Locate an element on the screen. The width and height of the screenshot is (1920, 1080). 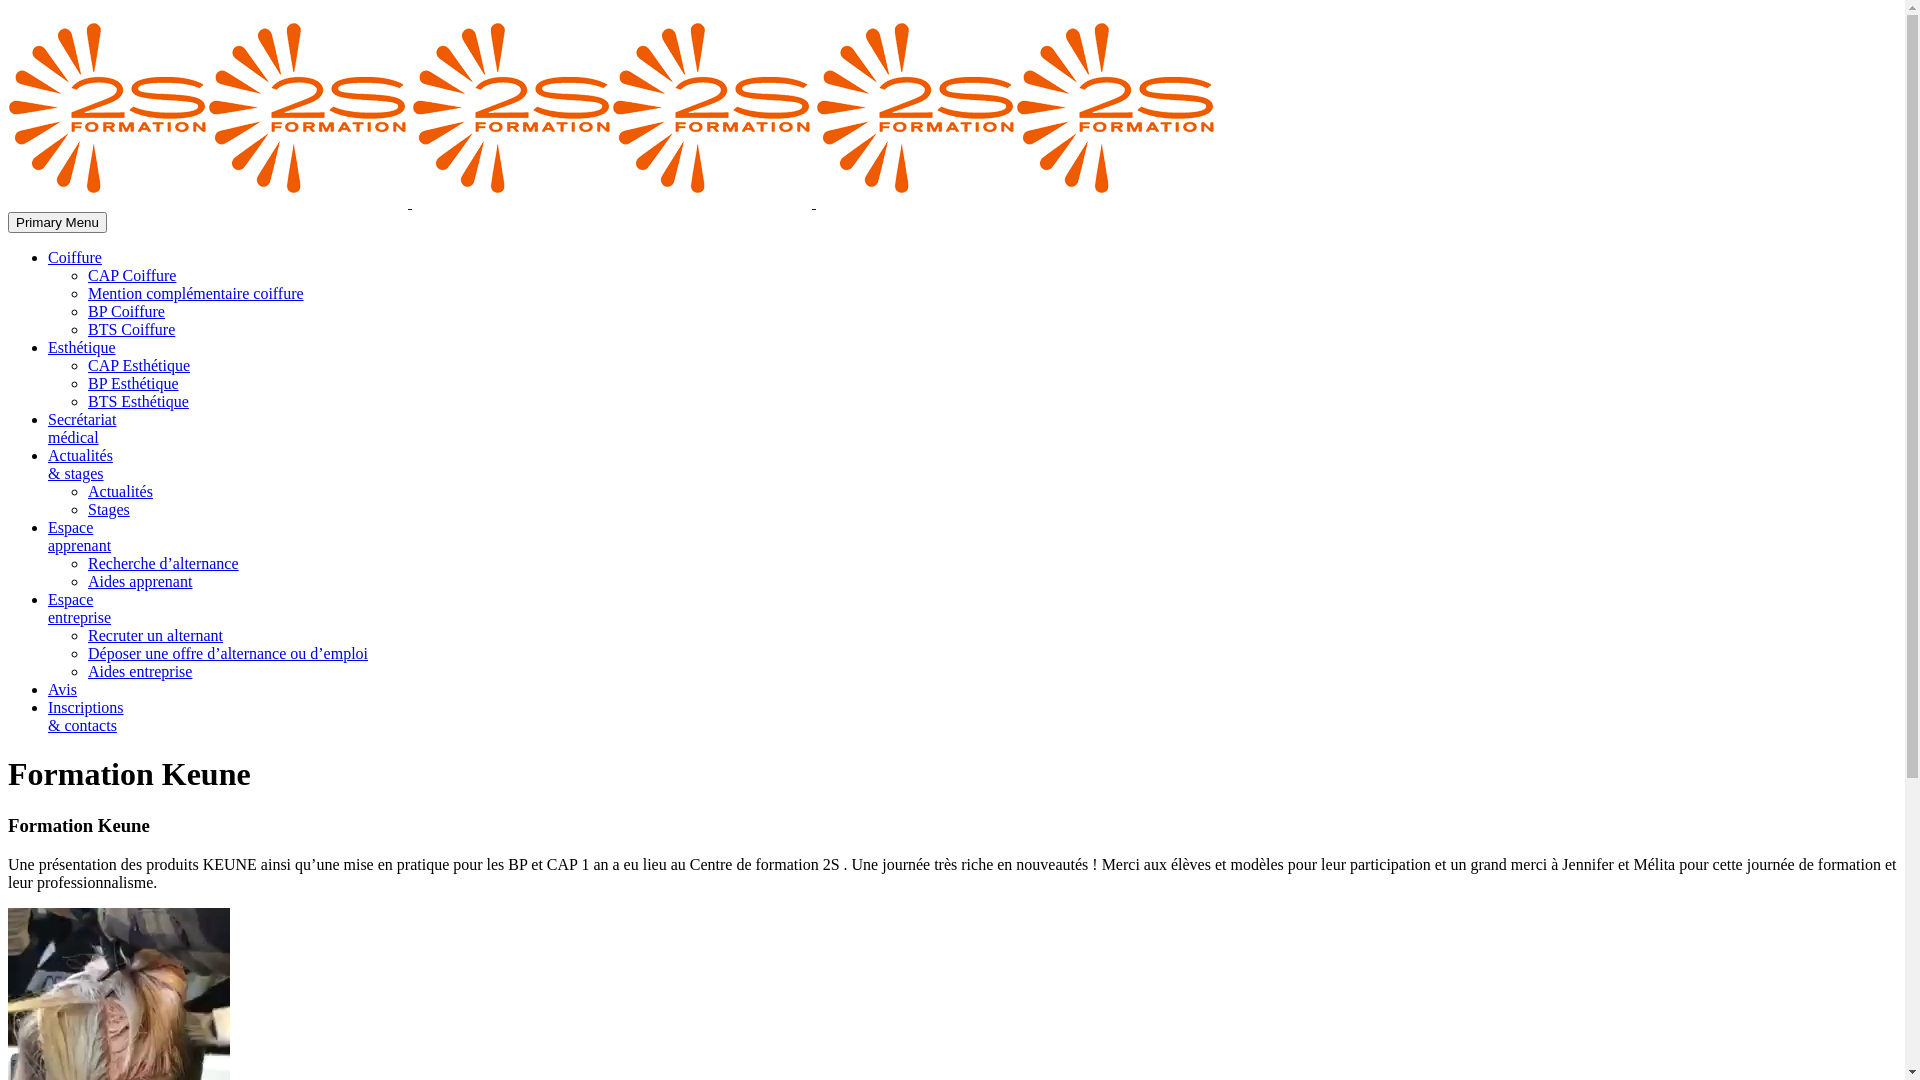
Primary Menu is located at coordinates (58, 222).